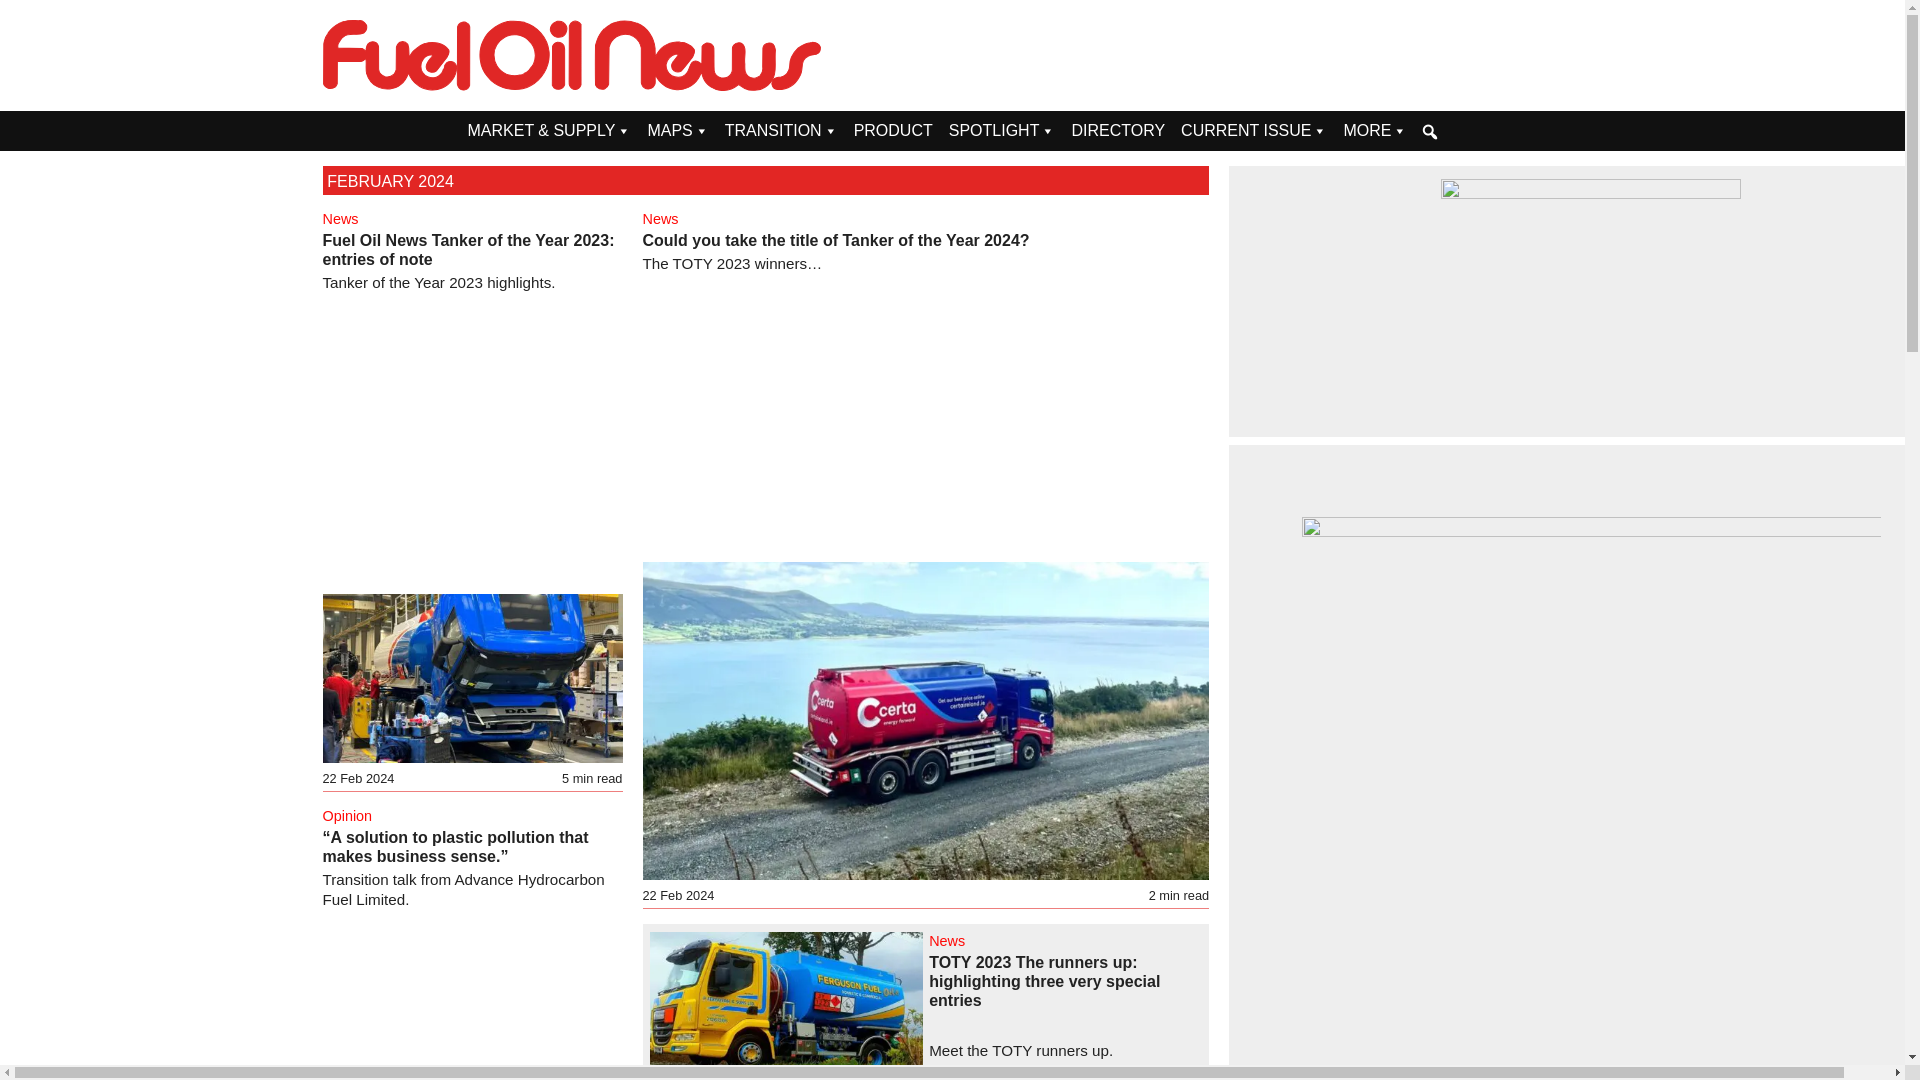 The height and width of the screenshot is (1080, 1920). What do you see at coordinates (1374, 131) in the screenshot?
I see `MORE` at bounding box center [1374, 131].